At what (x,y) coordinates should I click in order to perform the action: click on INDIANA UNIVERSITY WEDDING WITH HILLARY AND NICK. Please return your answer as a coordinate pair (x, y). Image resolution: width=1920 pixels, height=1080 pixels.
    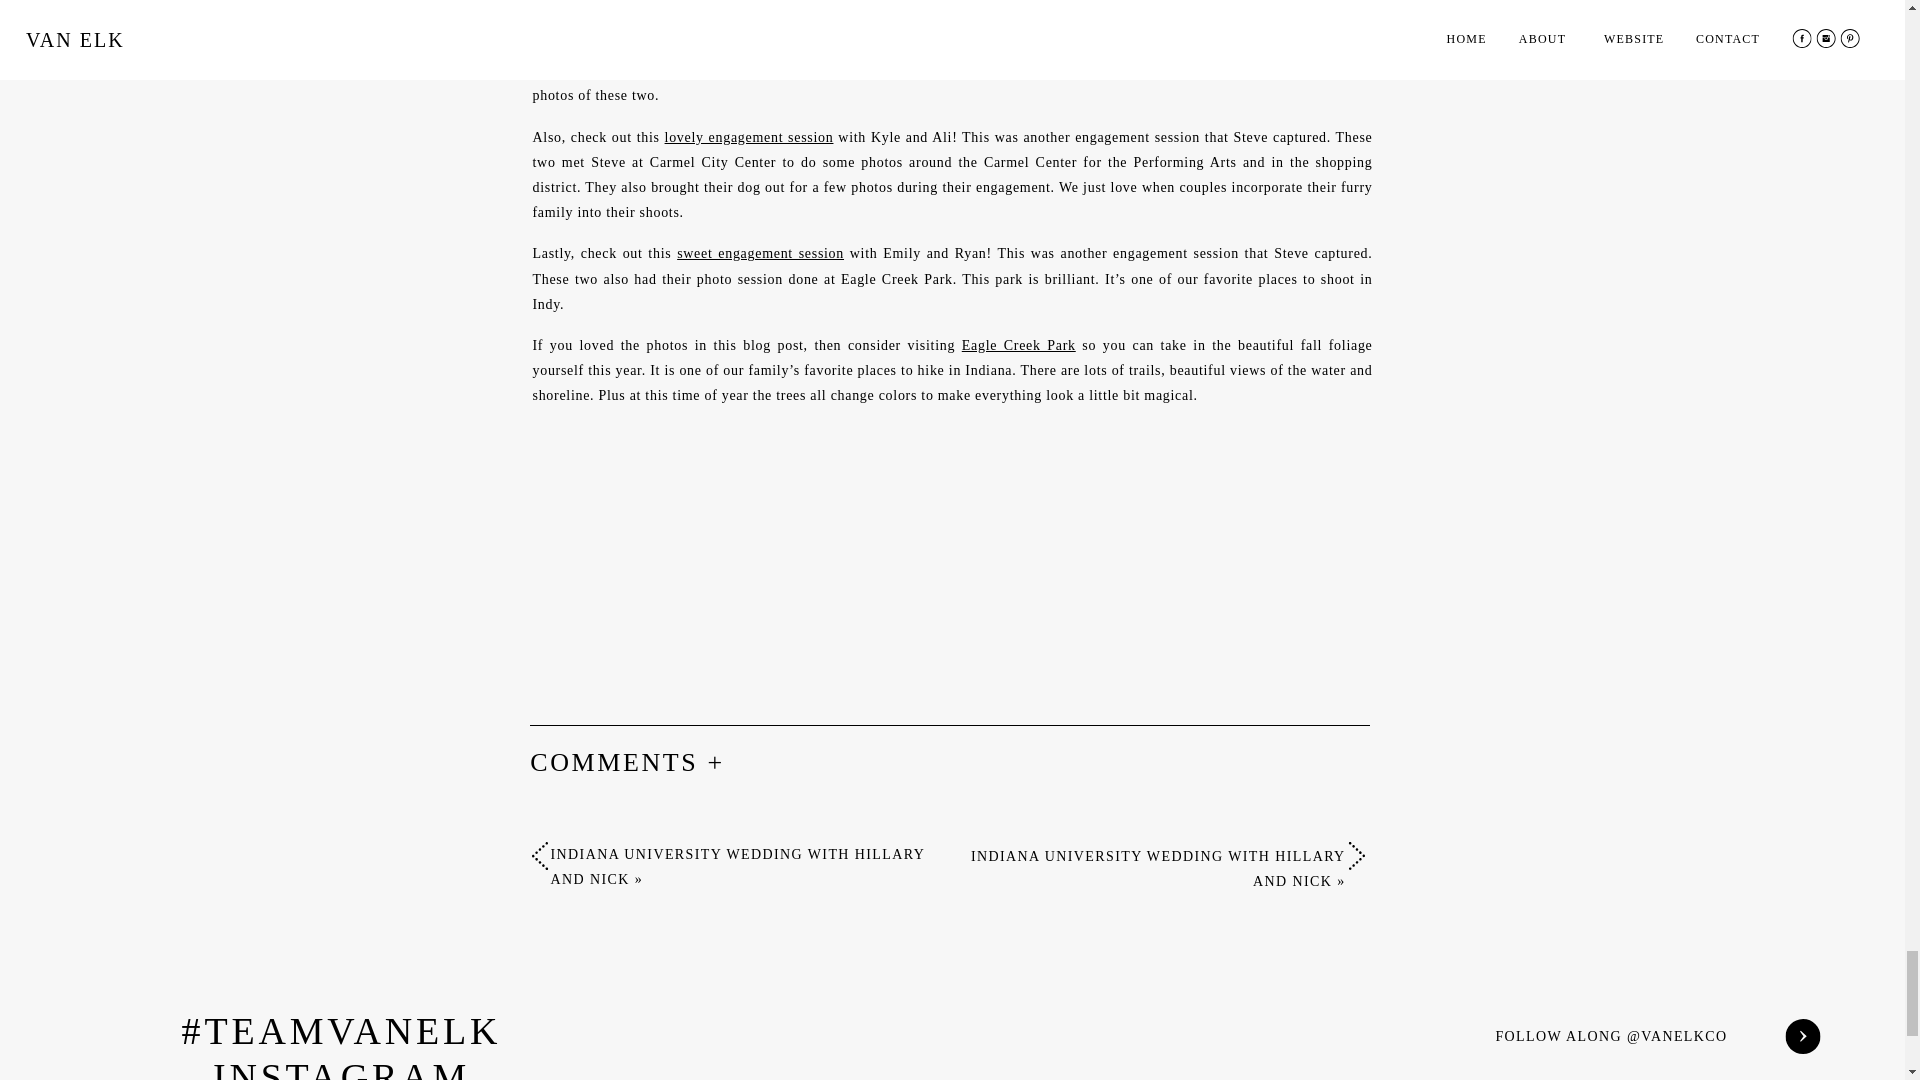
    Looking at the image, I should click on (1158, 868).